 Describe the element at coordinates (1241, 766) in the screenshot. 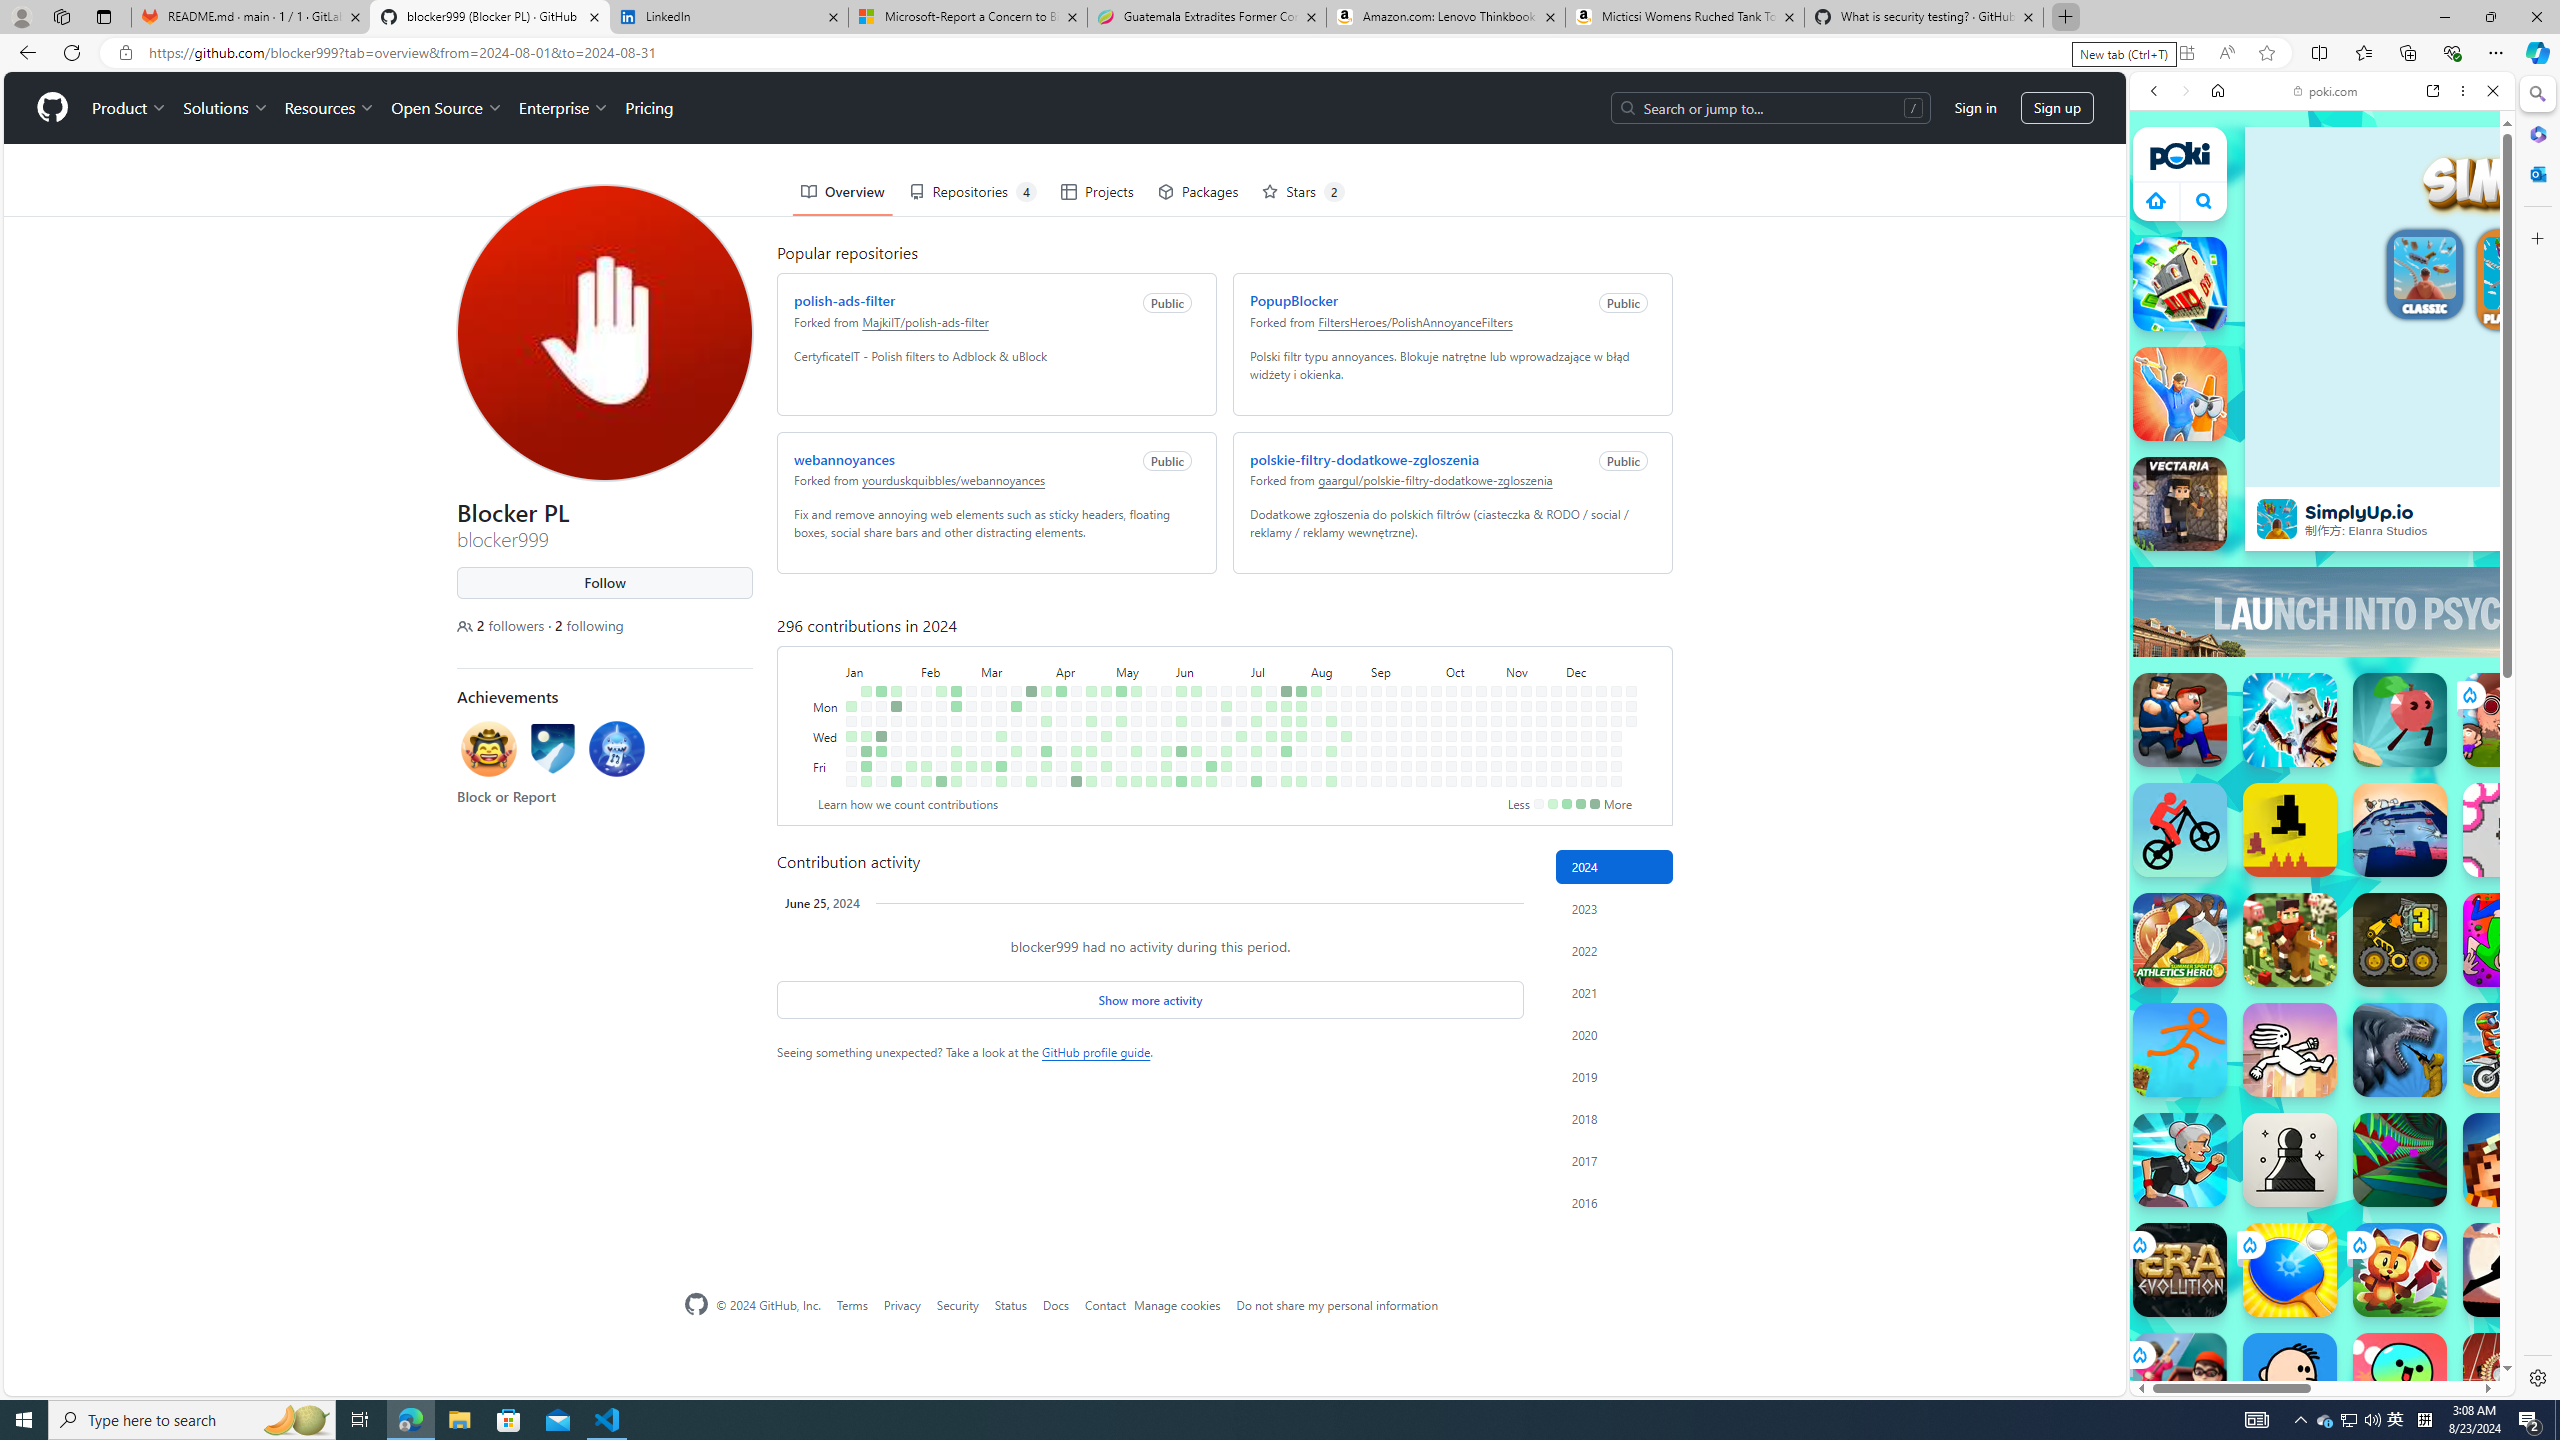

I see `No contributions on July 5th.` at that location.